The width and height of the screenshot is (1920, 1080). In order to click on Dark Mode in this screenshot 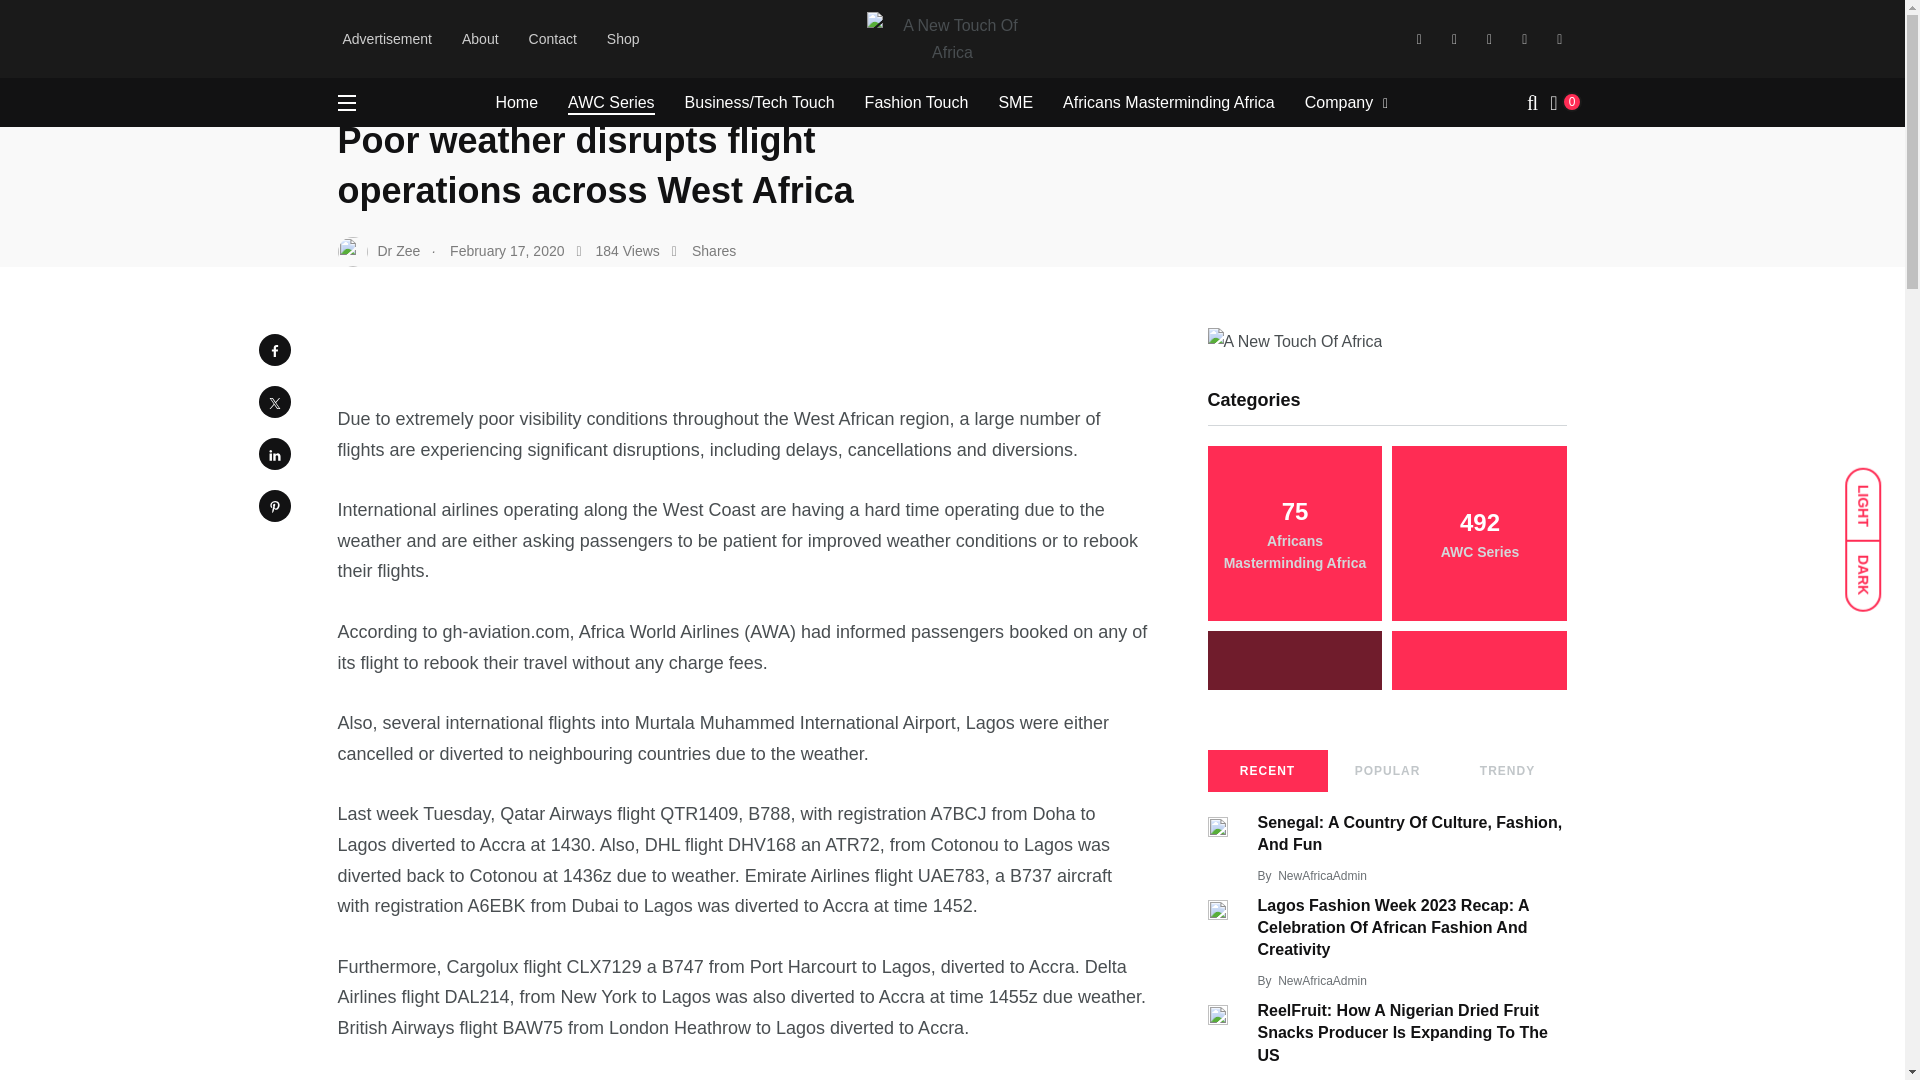, I will do `click(1872, 566)`.